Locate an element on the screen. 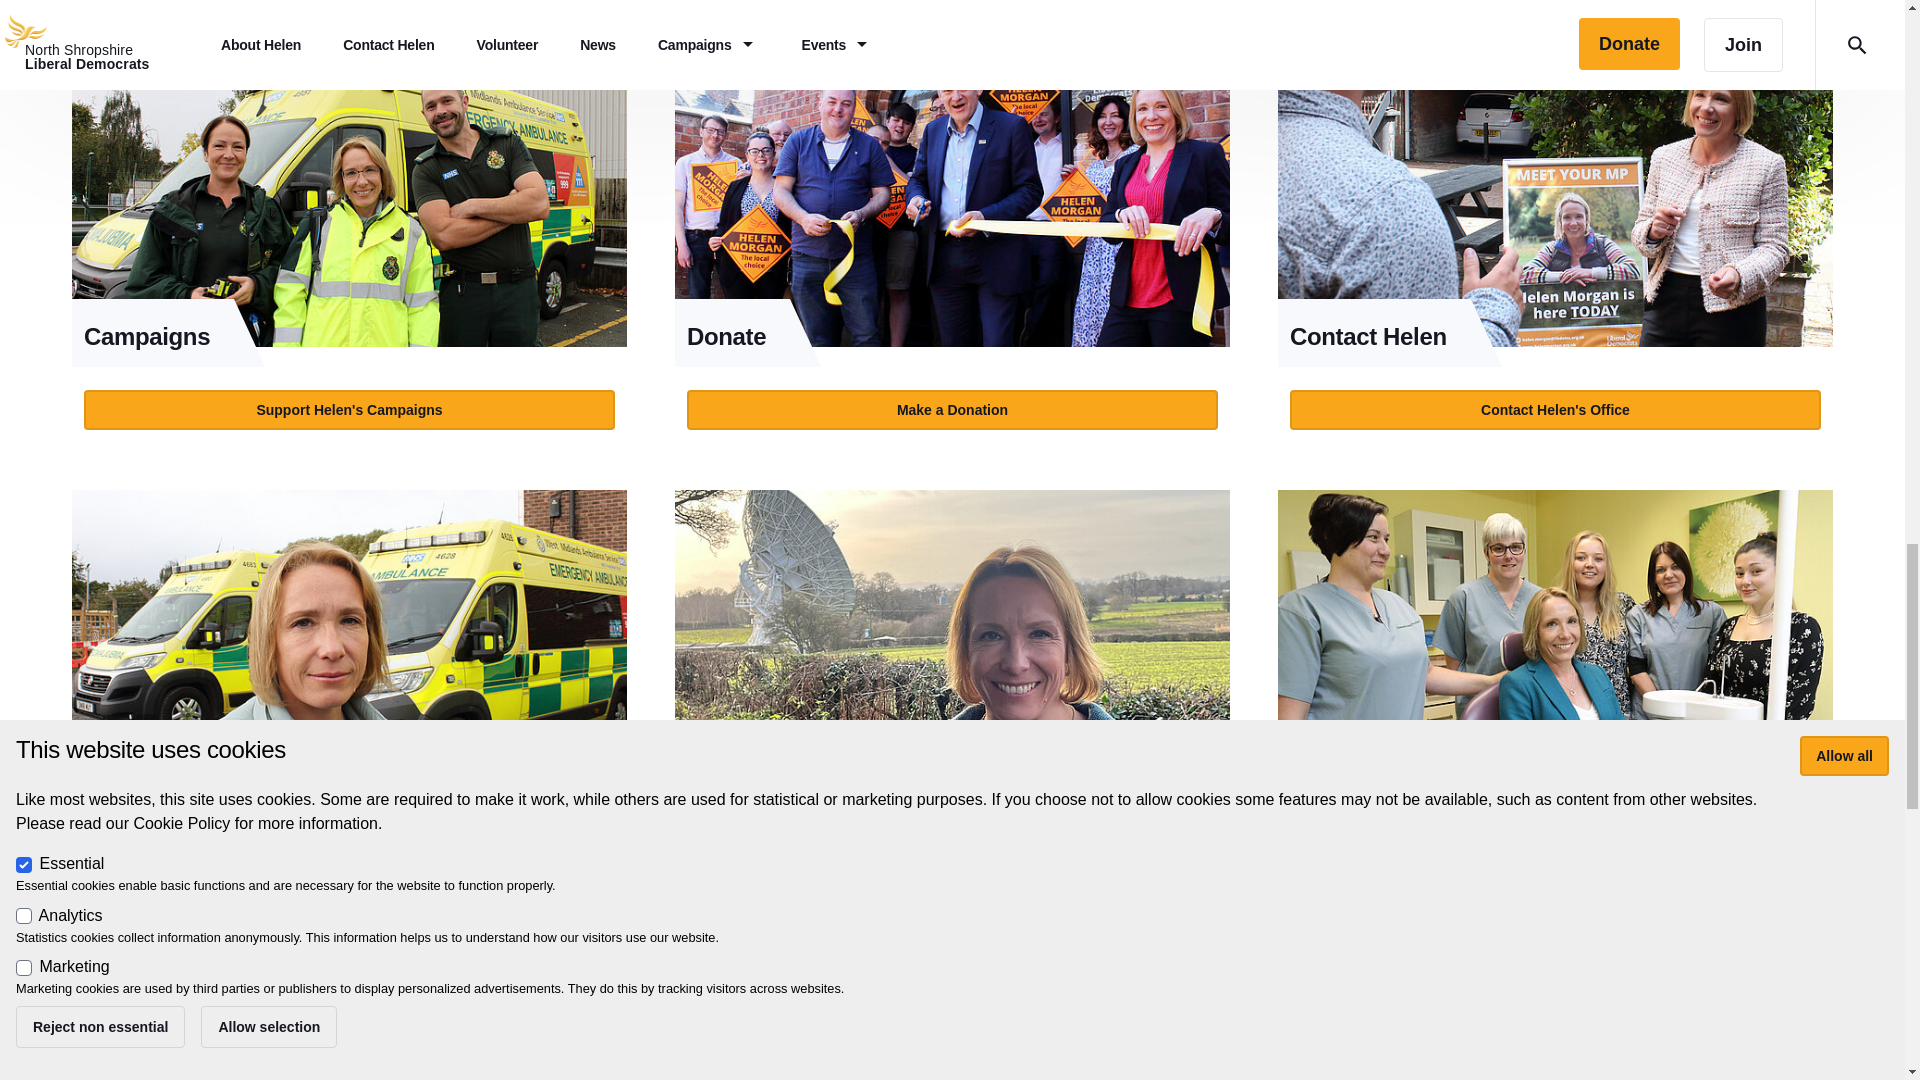 The image size is (1920, 1080). Donate is located at coordinates (952, 190).